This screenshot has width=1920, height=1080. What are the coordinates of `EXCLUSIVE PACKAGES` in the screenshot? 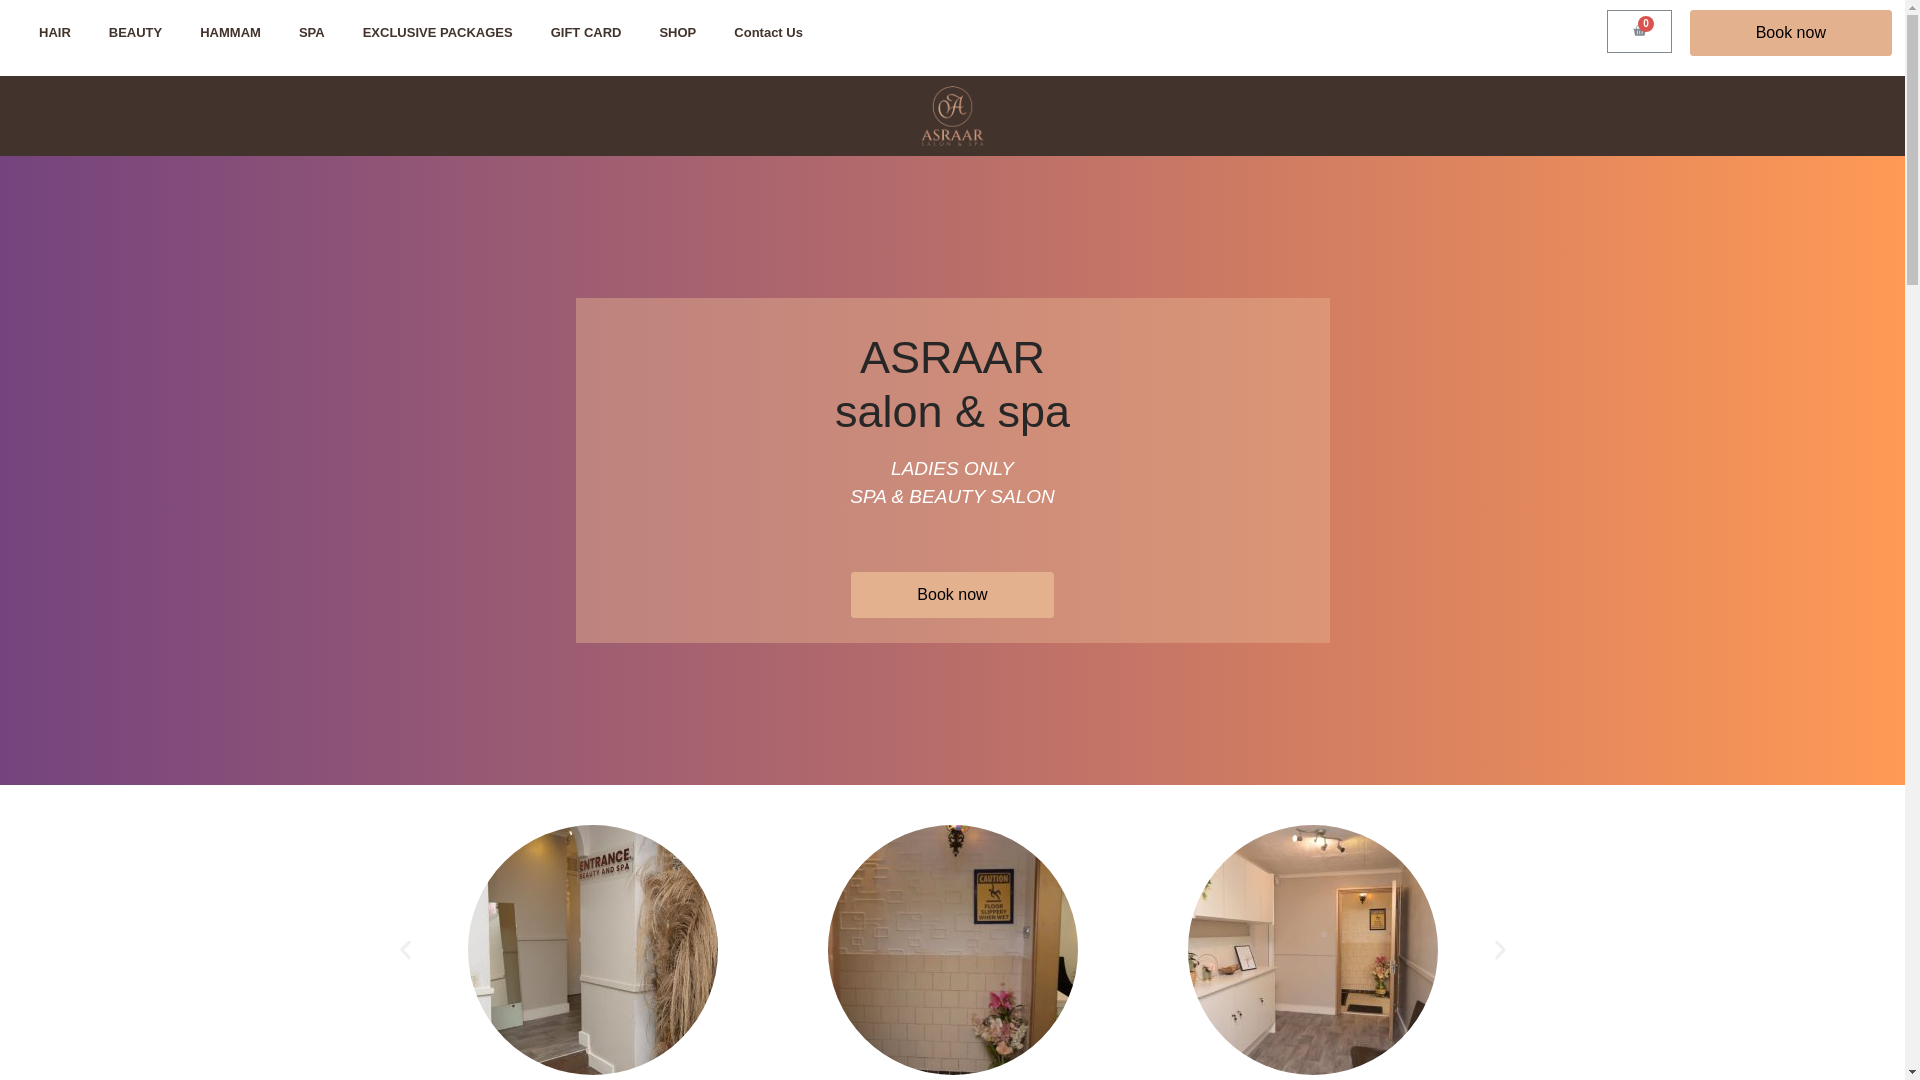 It's located at (437, 32).